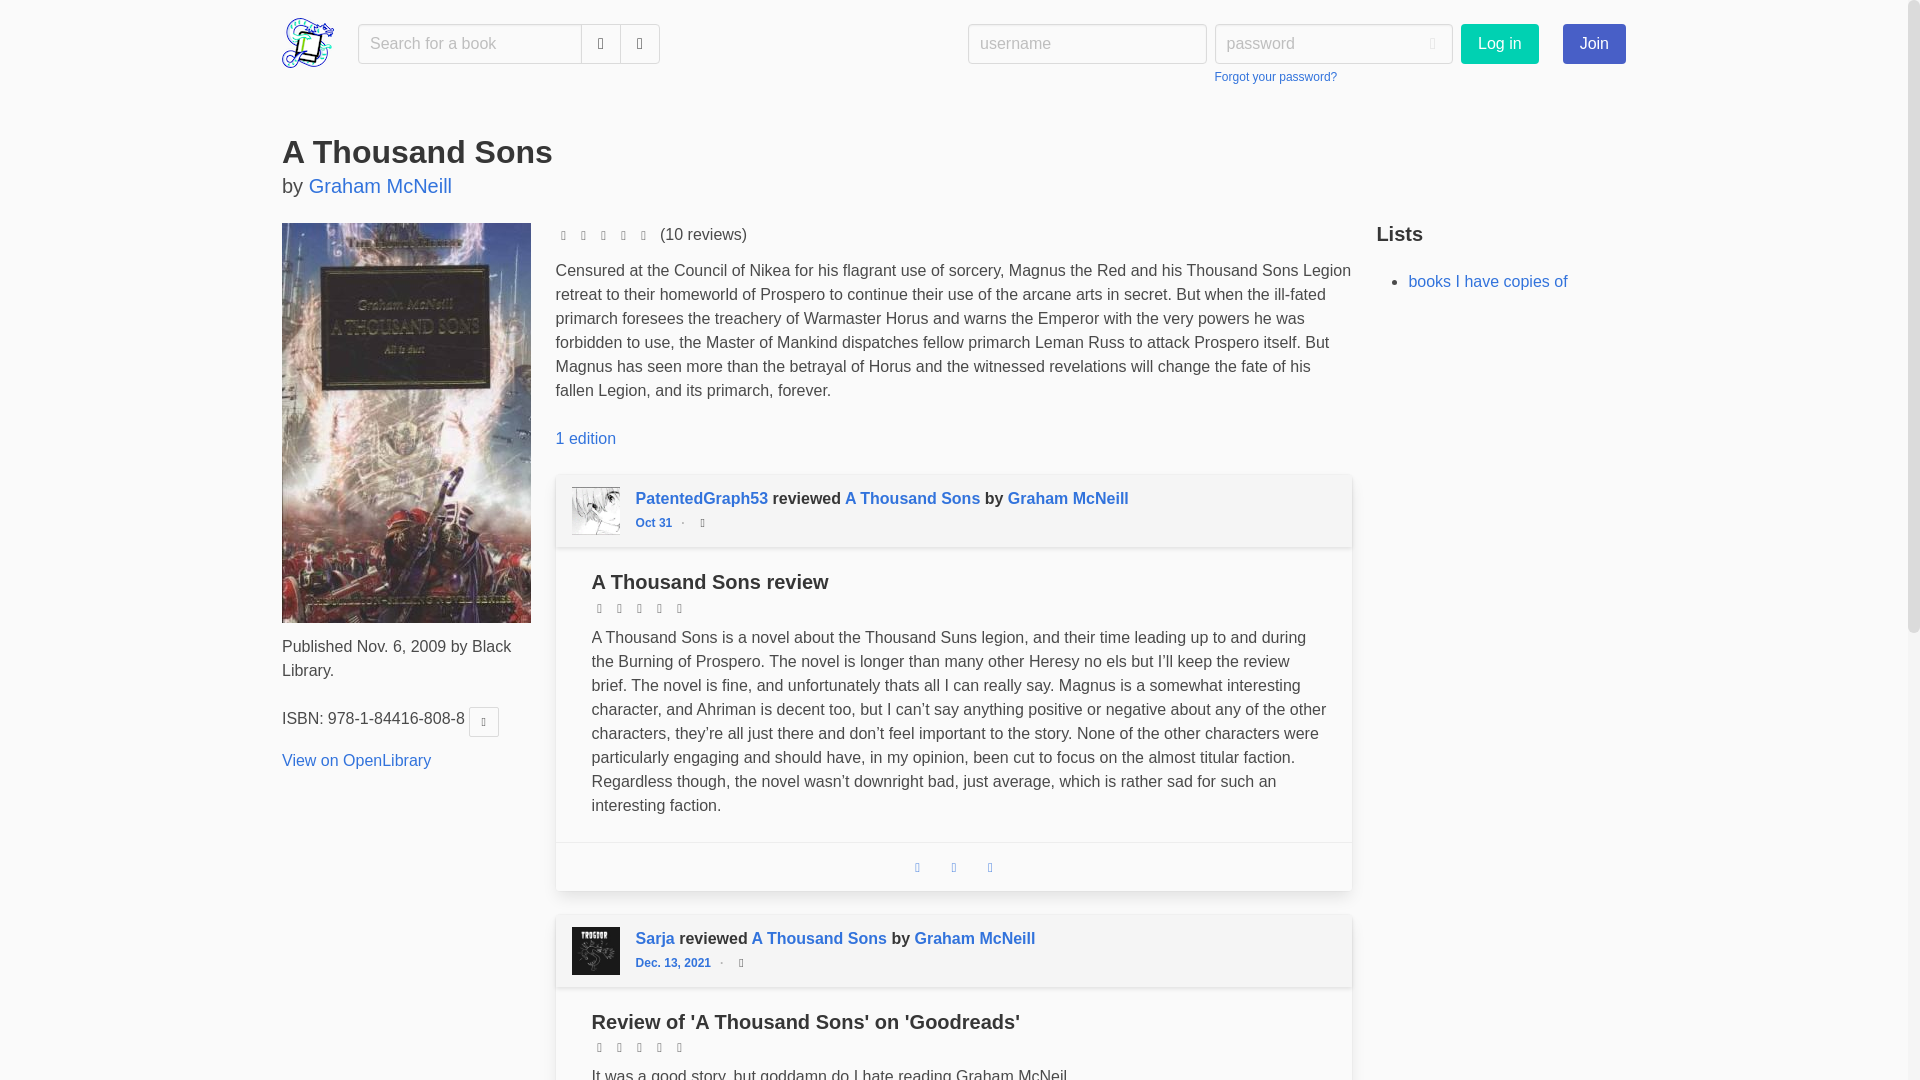  What do you see at coordinates (380, 185) in the screenshot?
I see `Graham McNeill` at bounding box center [380, 185].